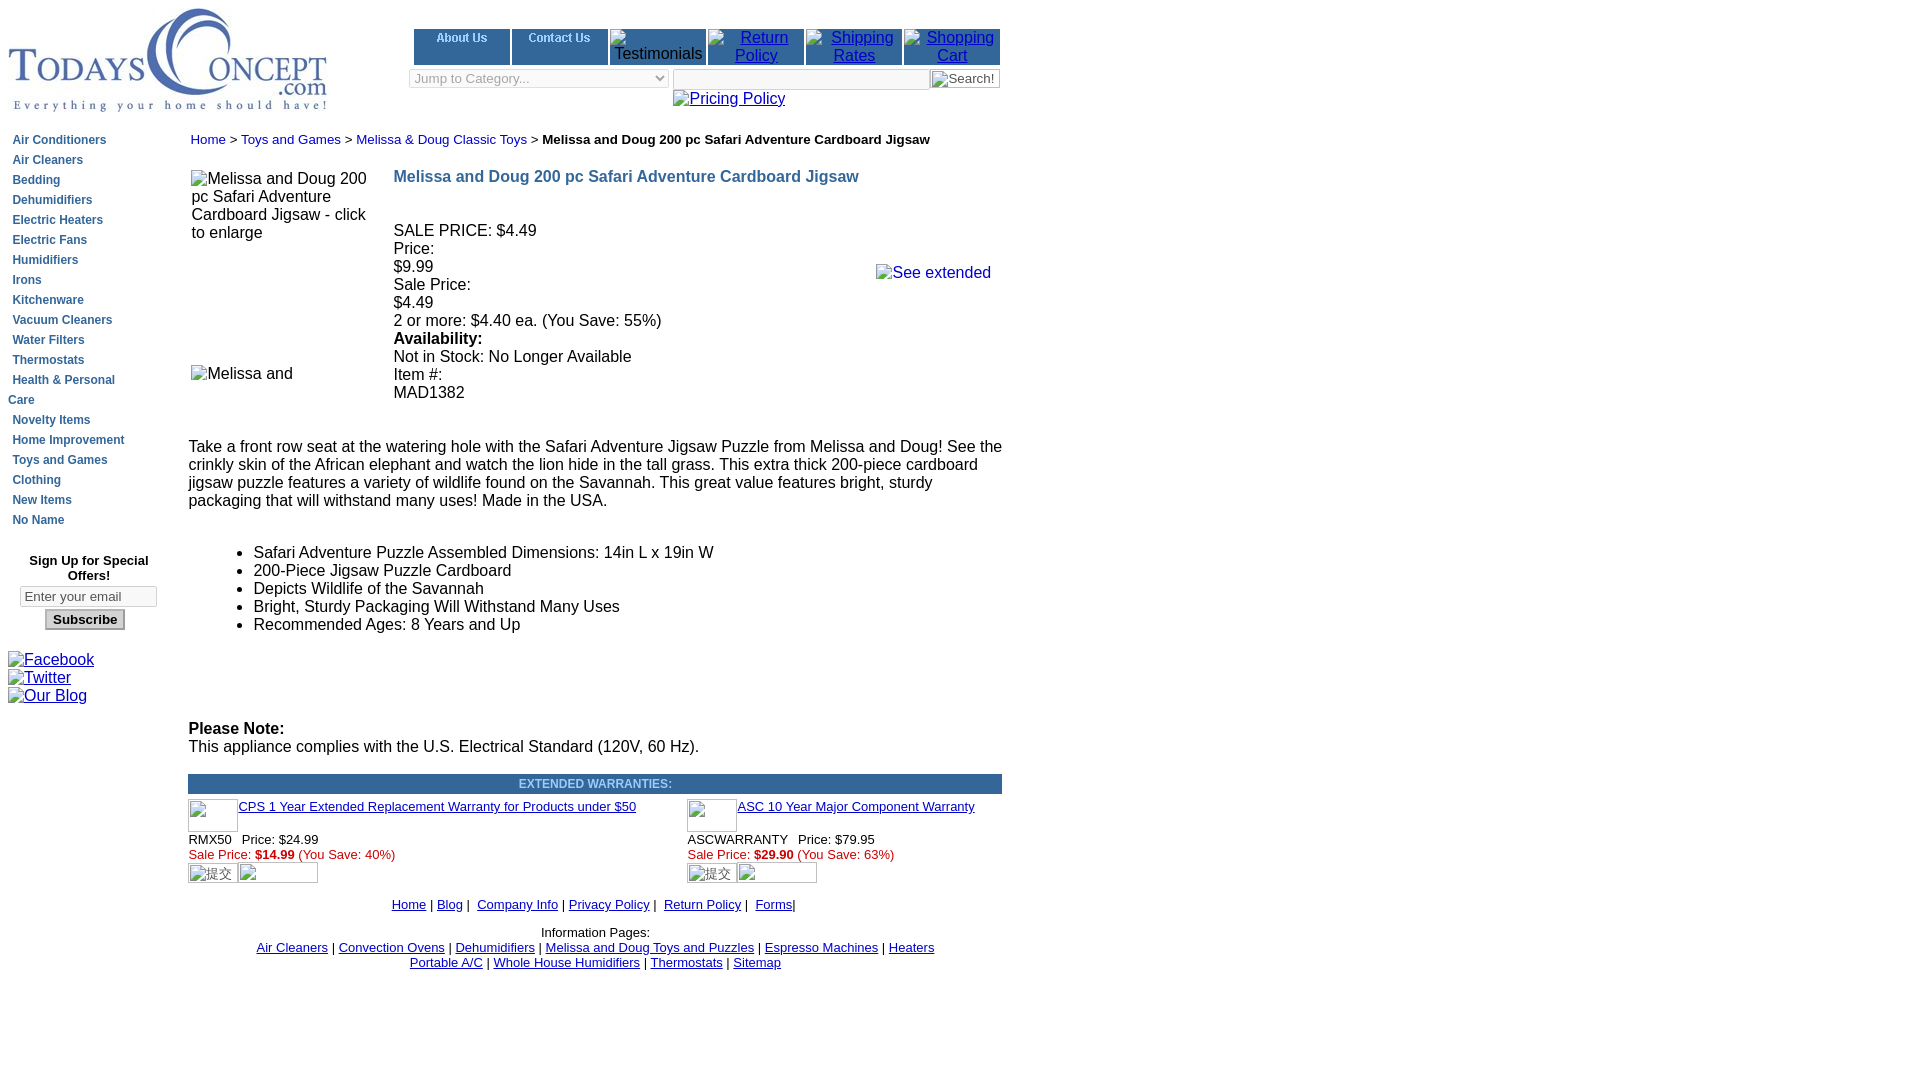  What do you see at coordinates (88, 596) in the screenshot?
I see `Enter your email` at bounding box center [88, 596].